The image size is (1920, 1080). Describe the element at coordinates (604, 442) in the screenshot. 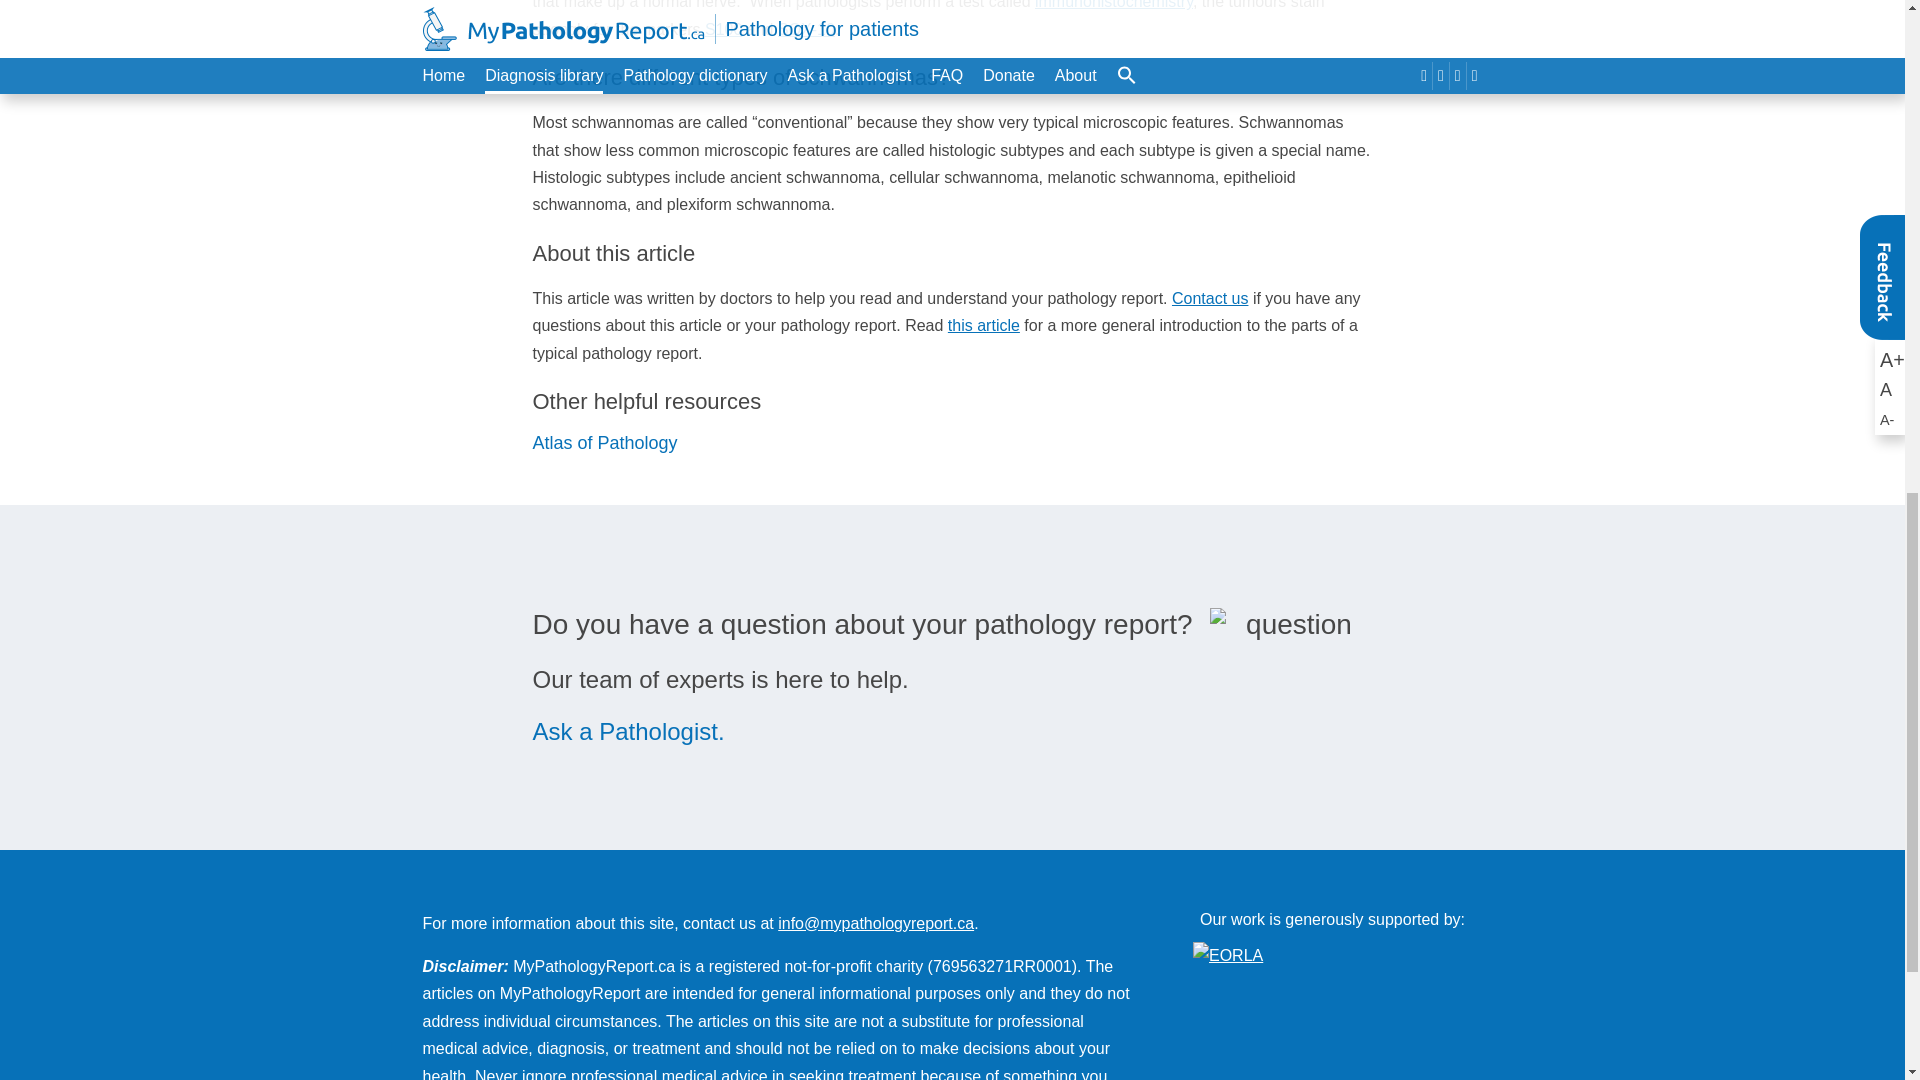

I see `Atlas of Pathology` at that location.